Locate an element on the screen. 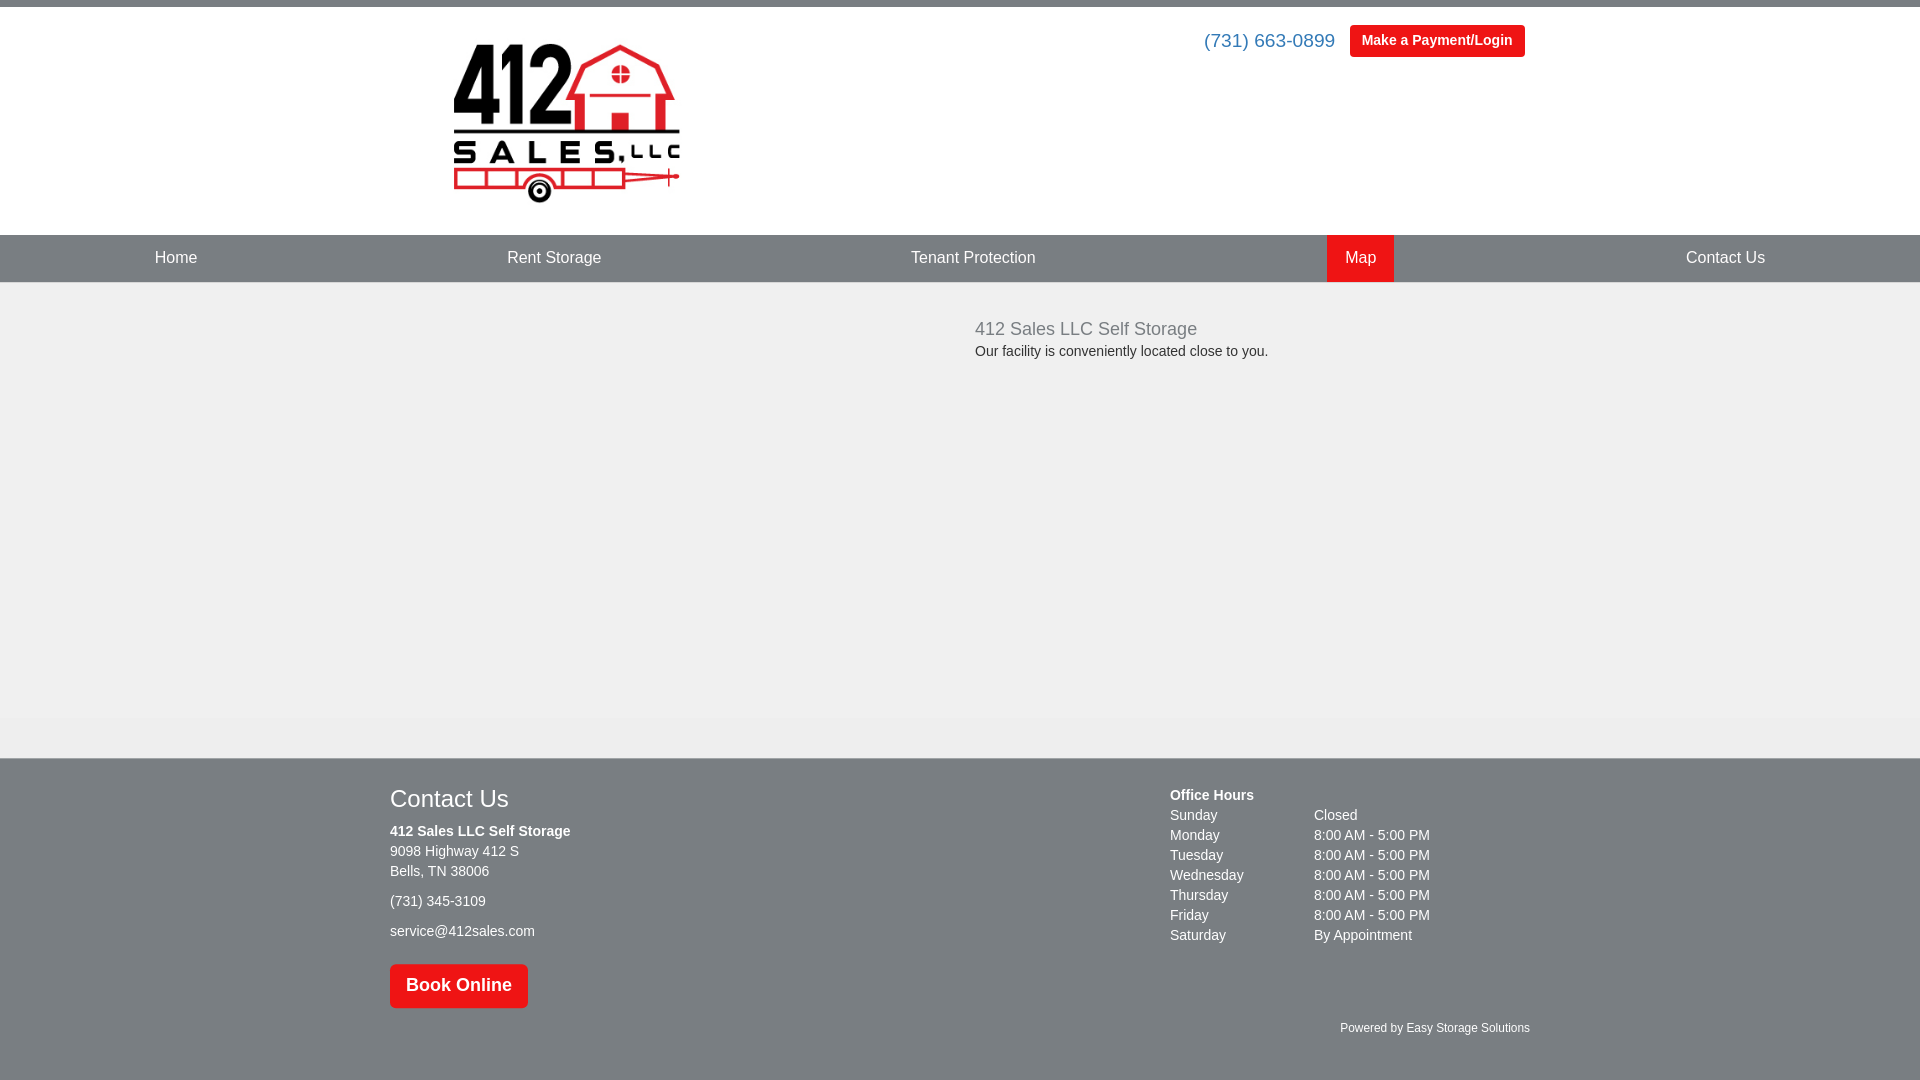  Contact Us is located at coordinates (1726, 258).